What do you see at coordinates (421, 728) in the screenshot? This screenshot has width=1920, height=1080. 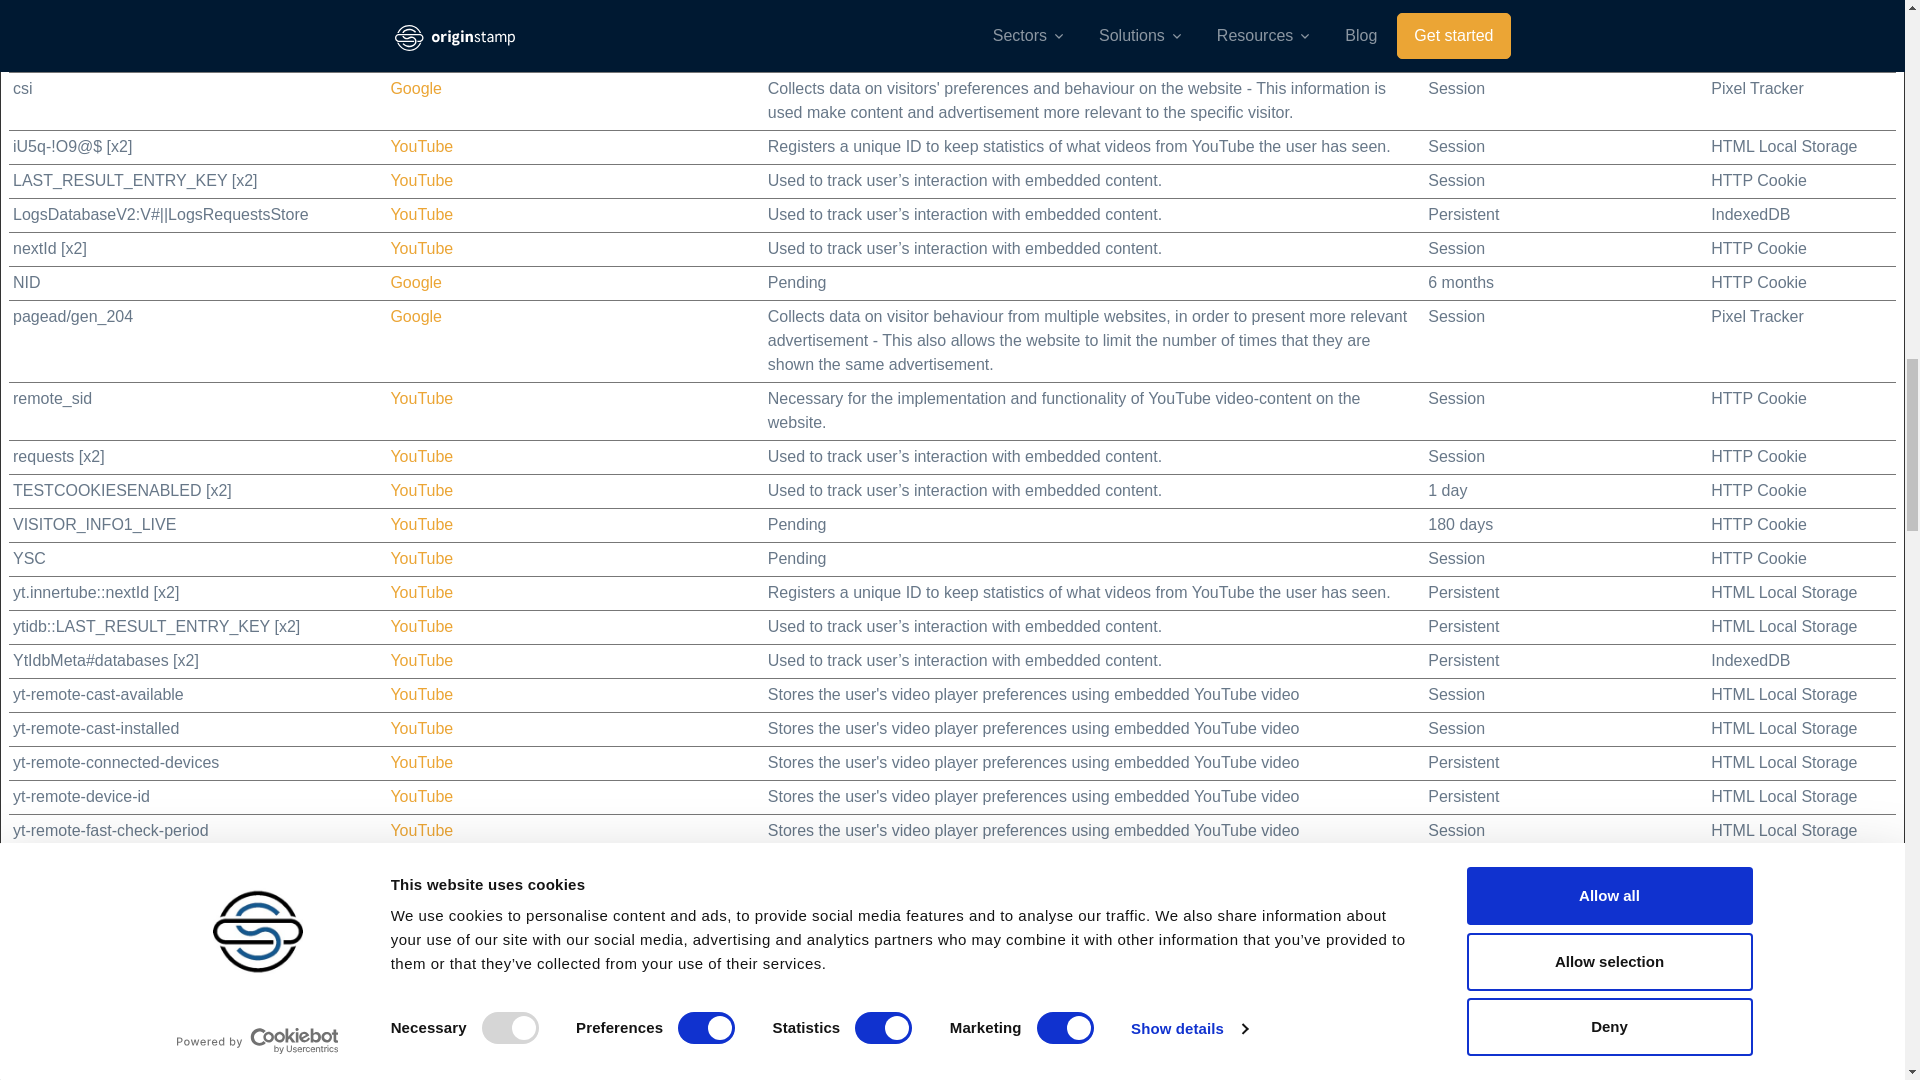 I see `YouTube` at bounding box center [421, 728].